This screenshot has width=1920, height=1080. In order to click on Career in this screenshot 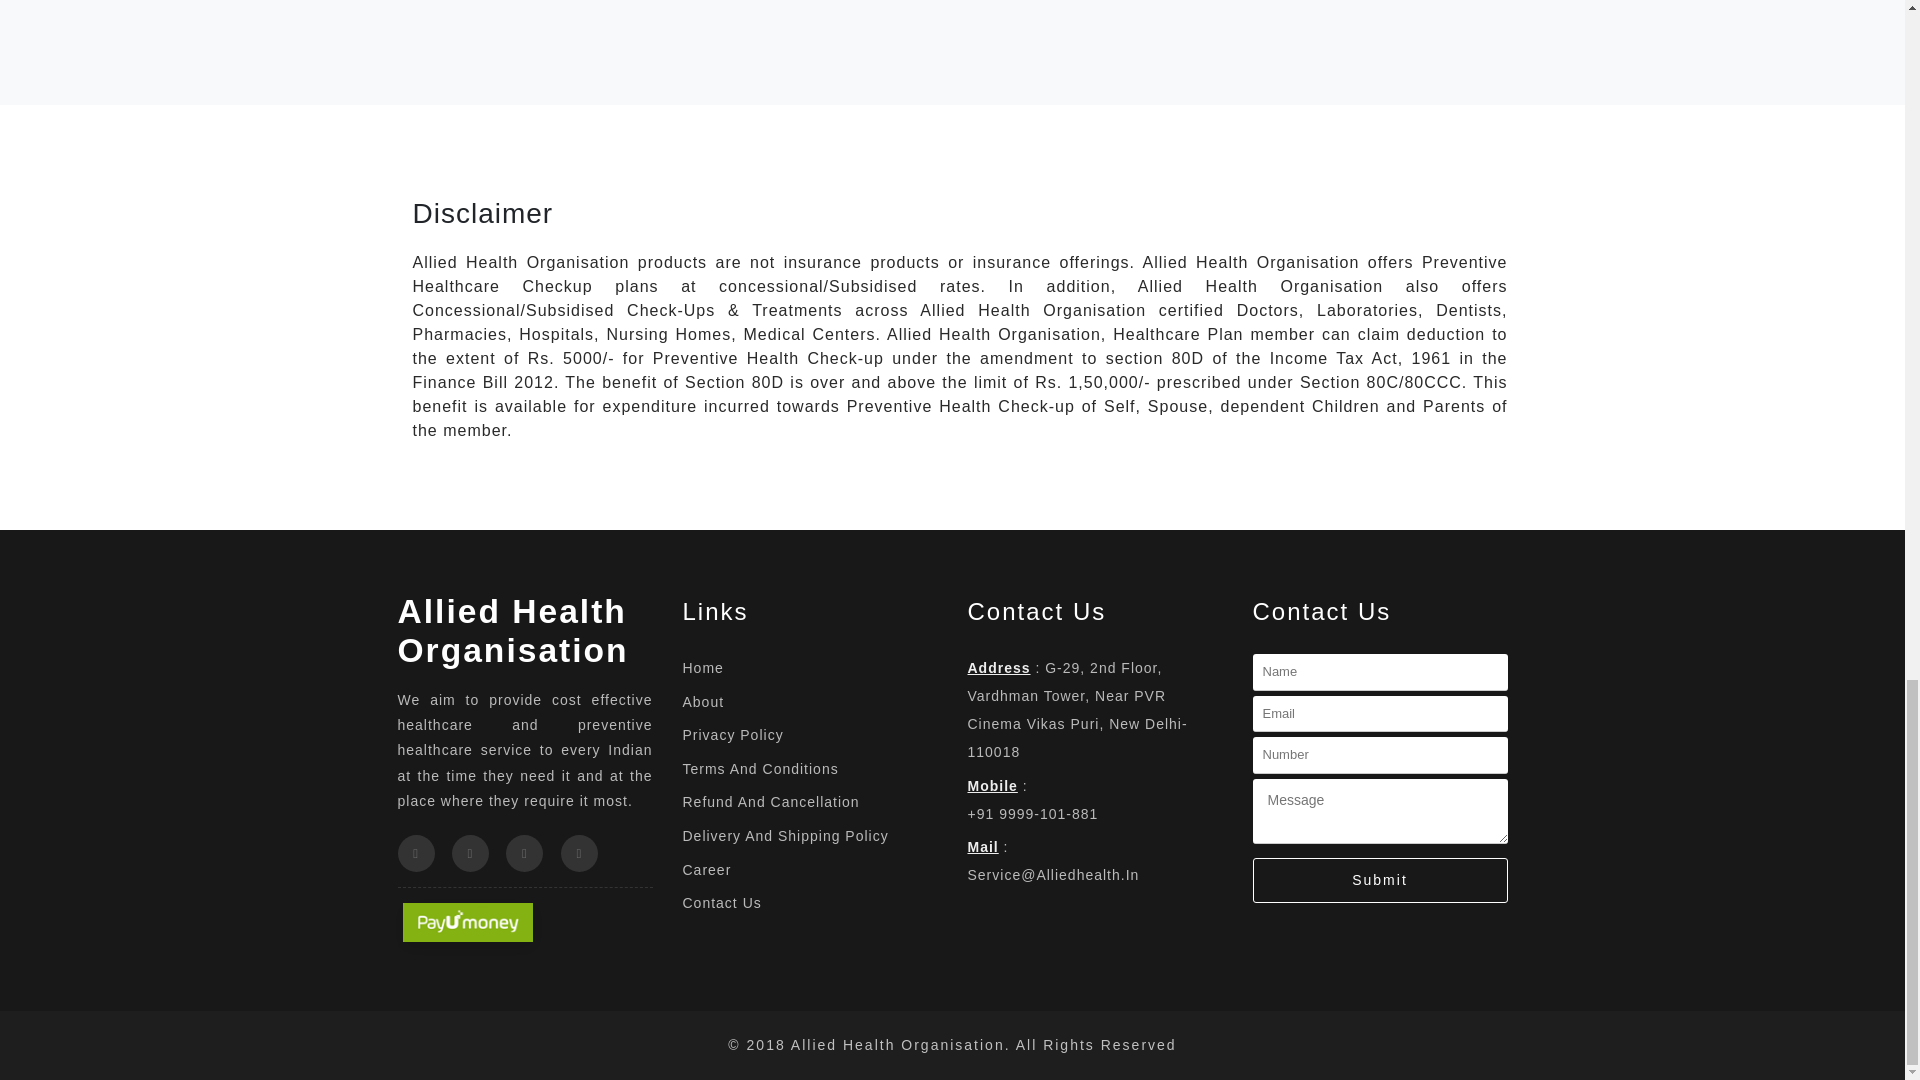, I will do `click(808, 870)`.